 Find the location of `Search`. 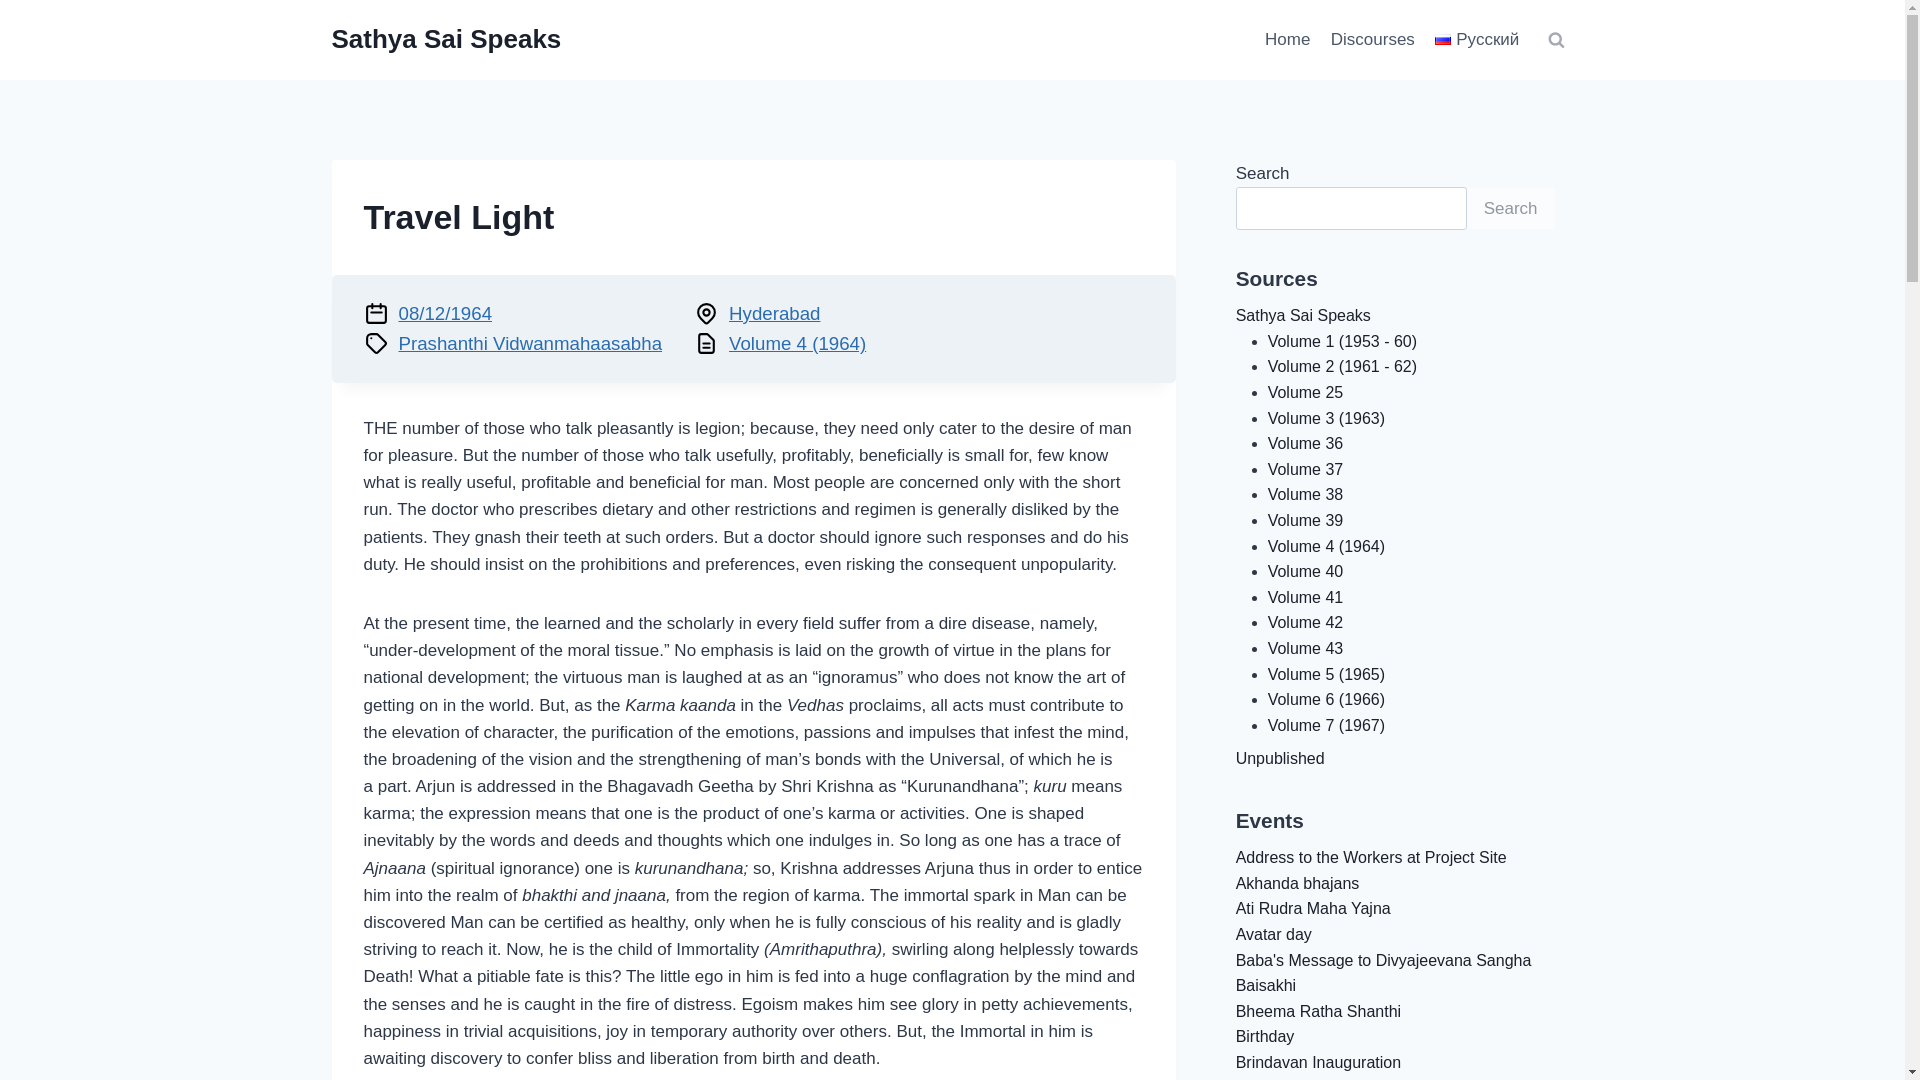

Search is located at coordinates (1510, 208).